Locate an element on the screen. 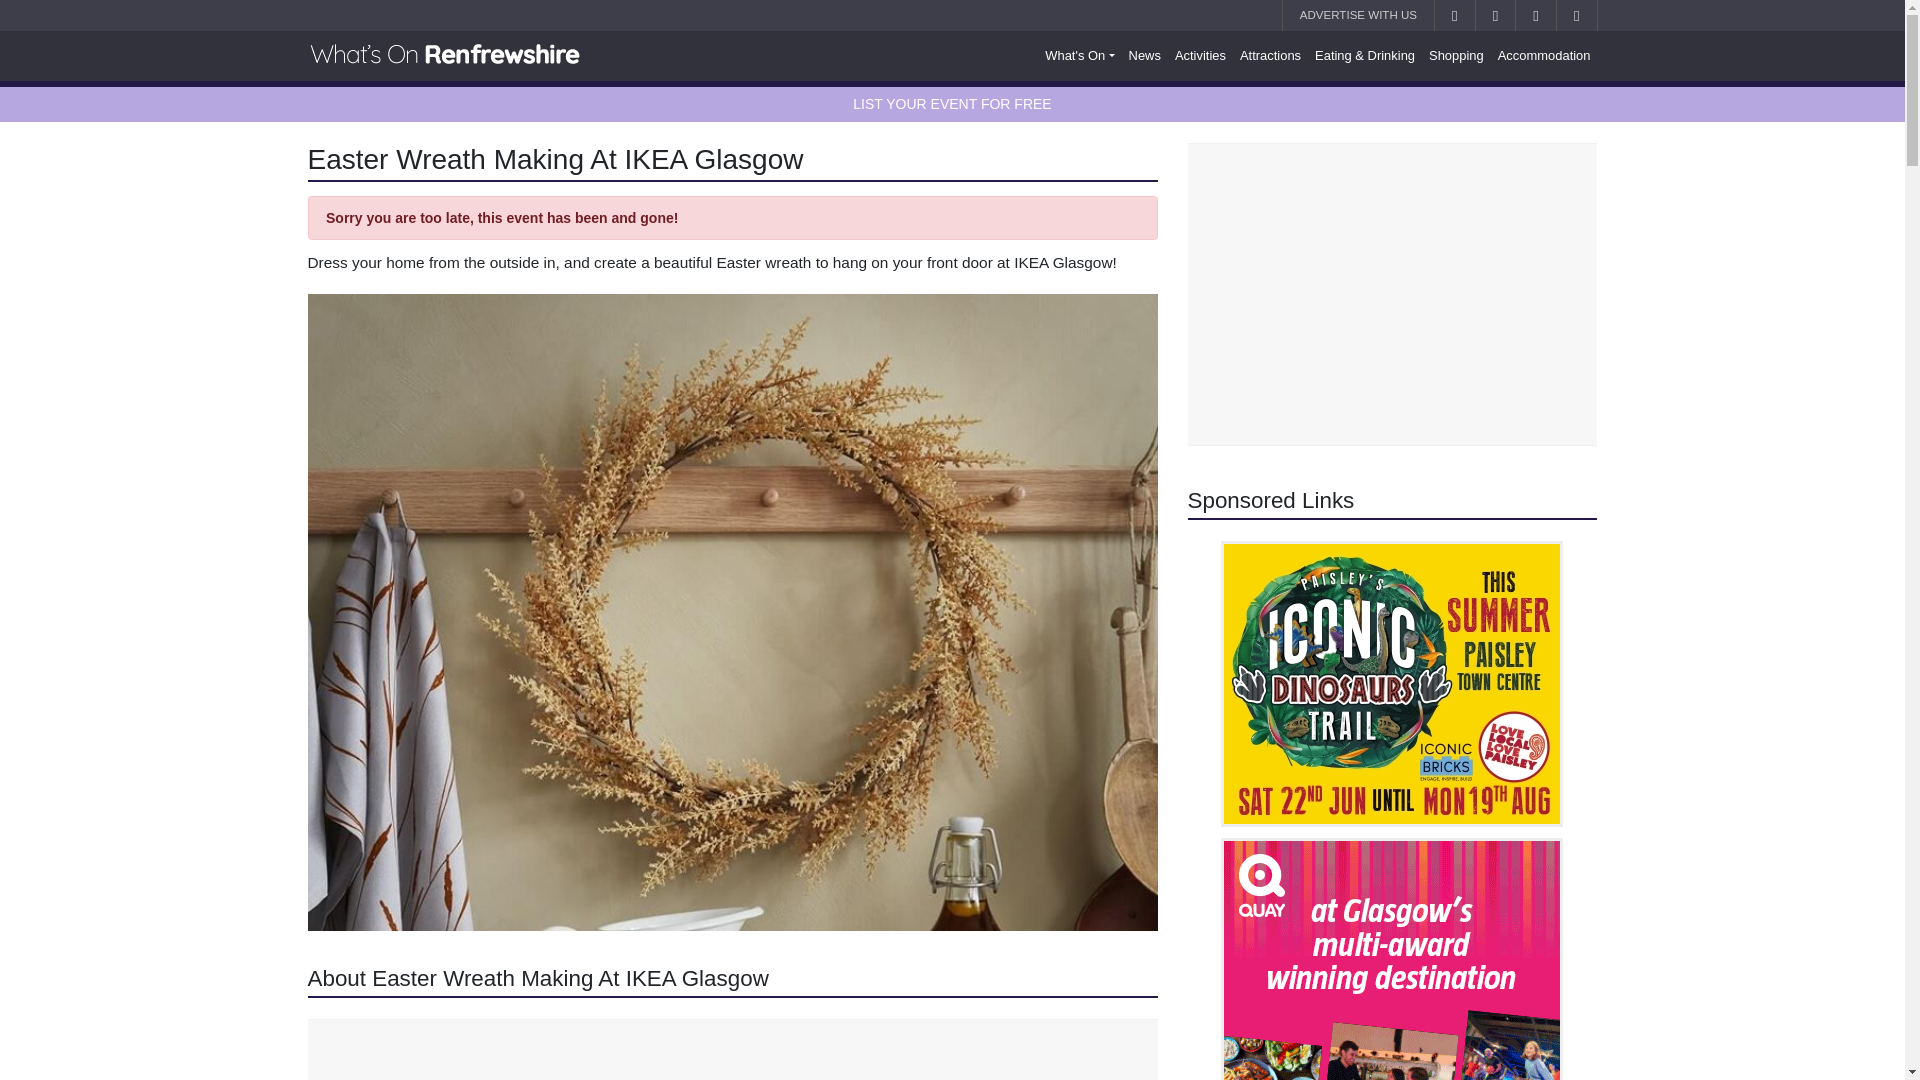 This screenshot has width=1920, height=1080. ADVERTISE WITH US is located at coordinates (1358, 16).